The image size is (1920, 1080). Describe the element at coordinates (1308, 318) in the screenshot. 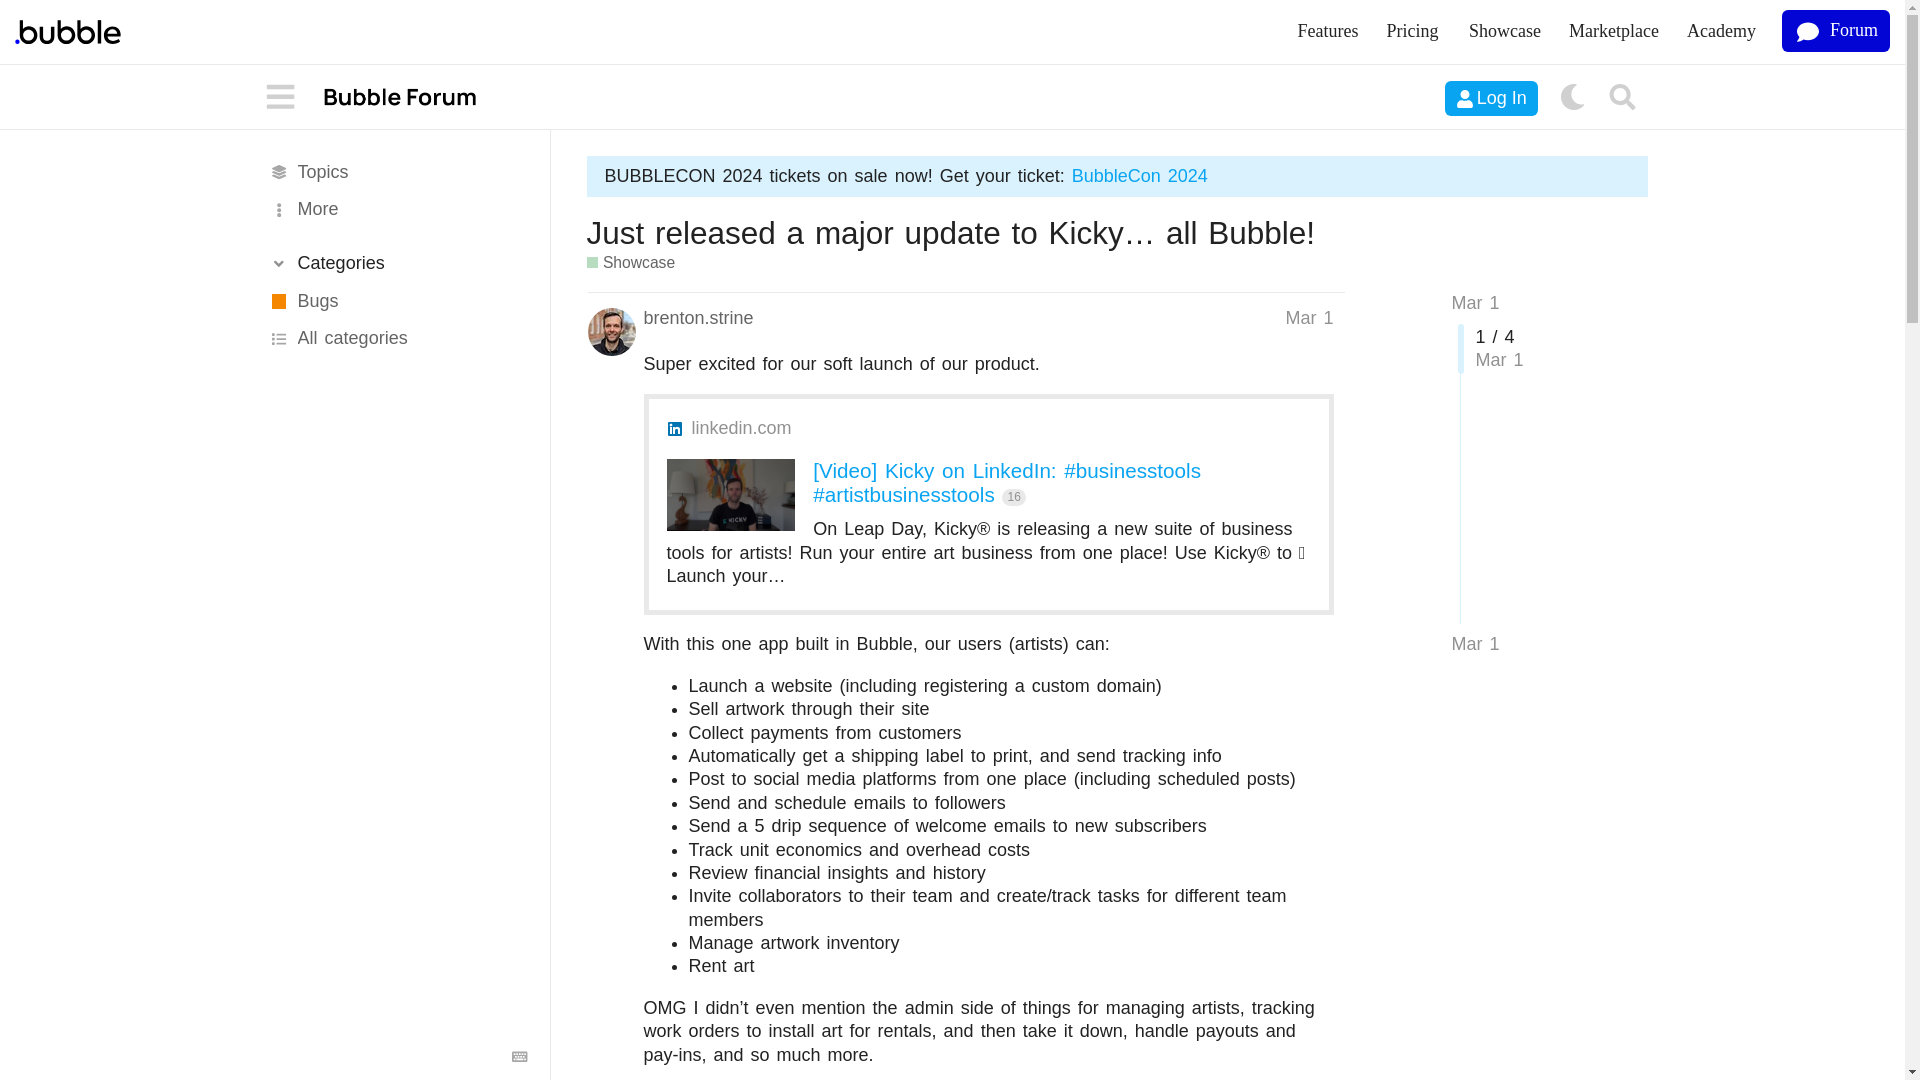

I see `Post date` at that location.